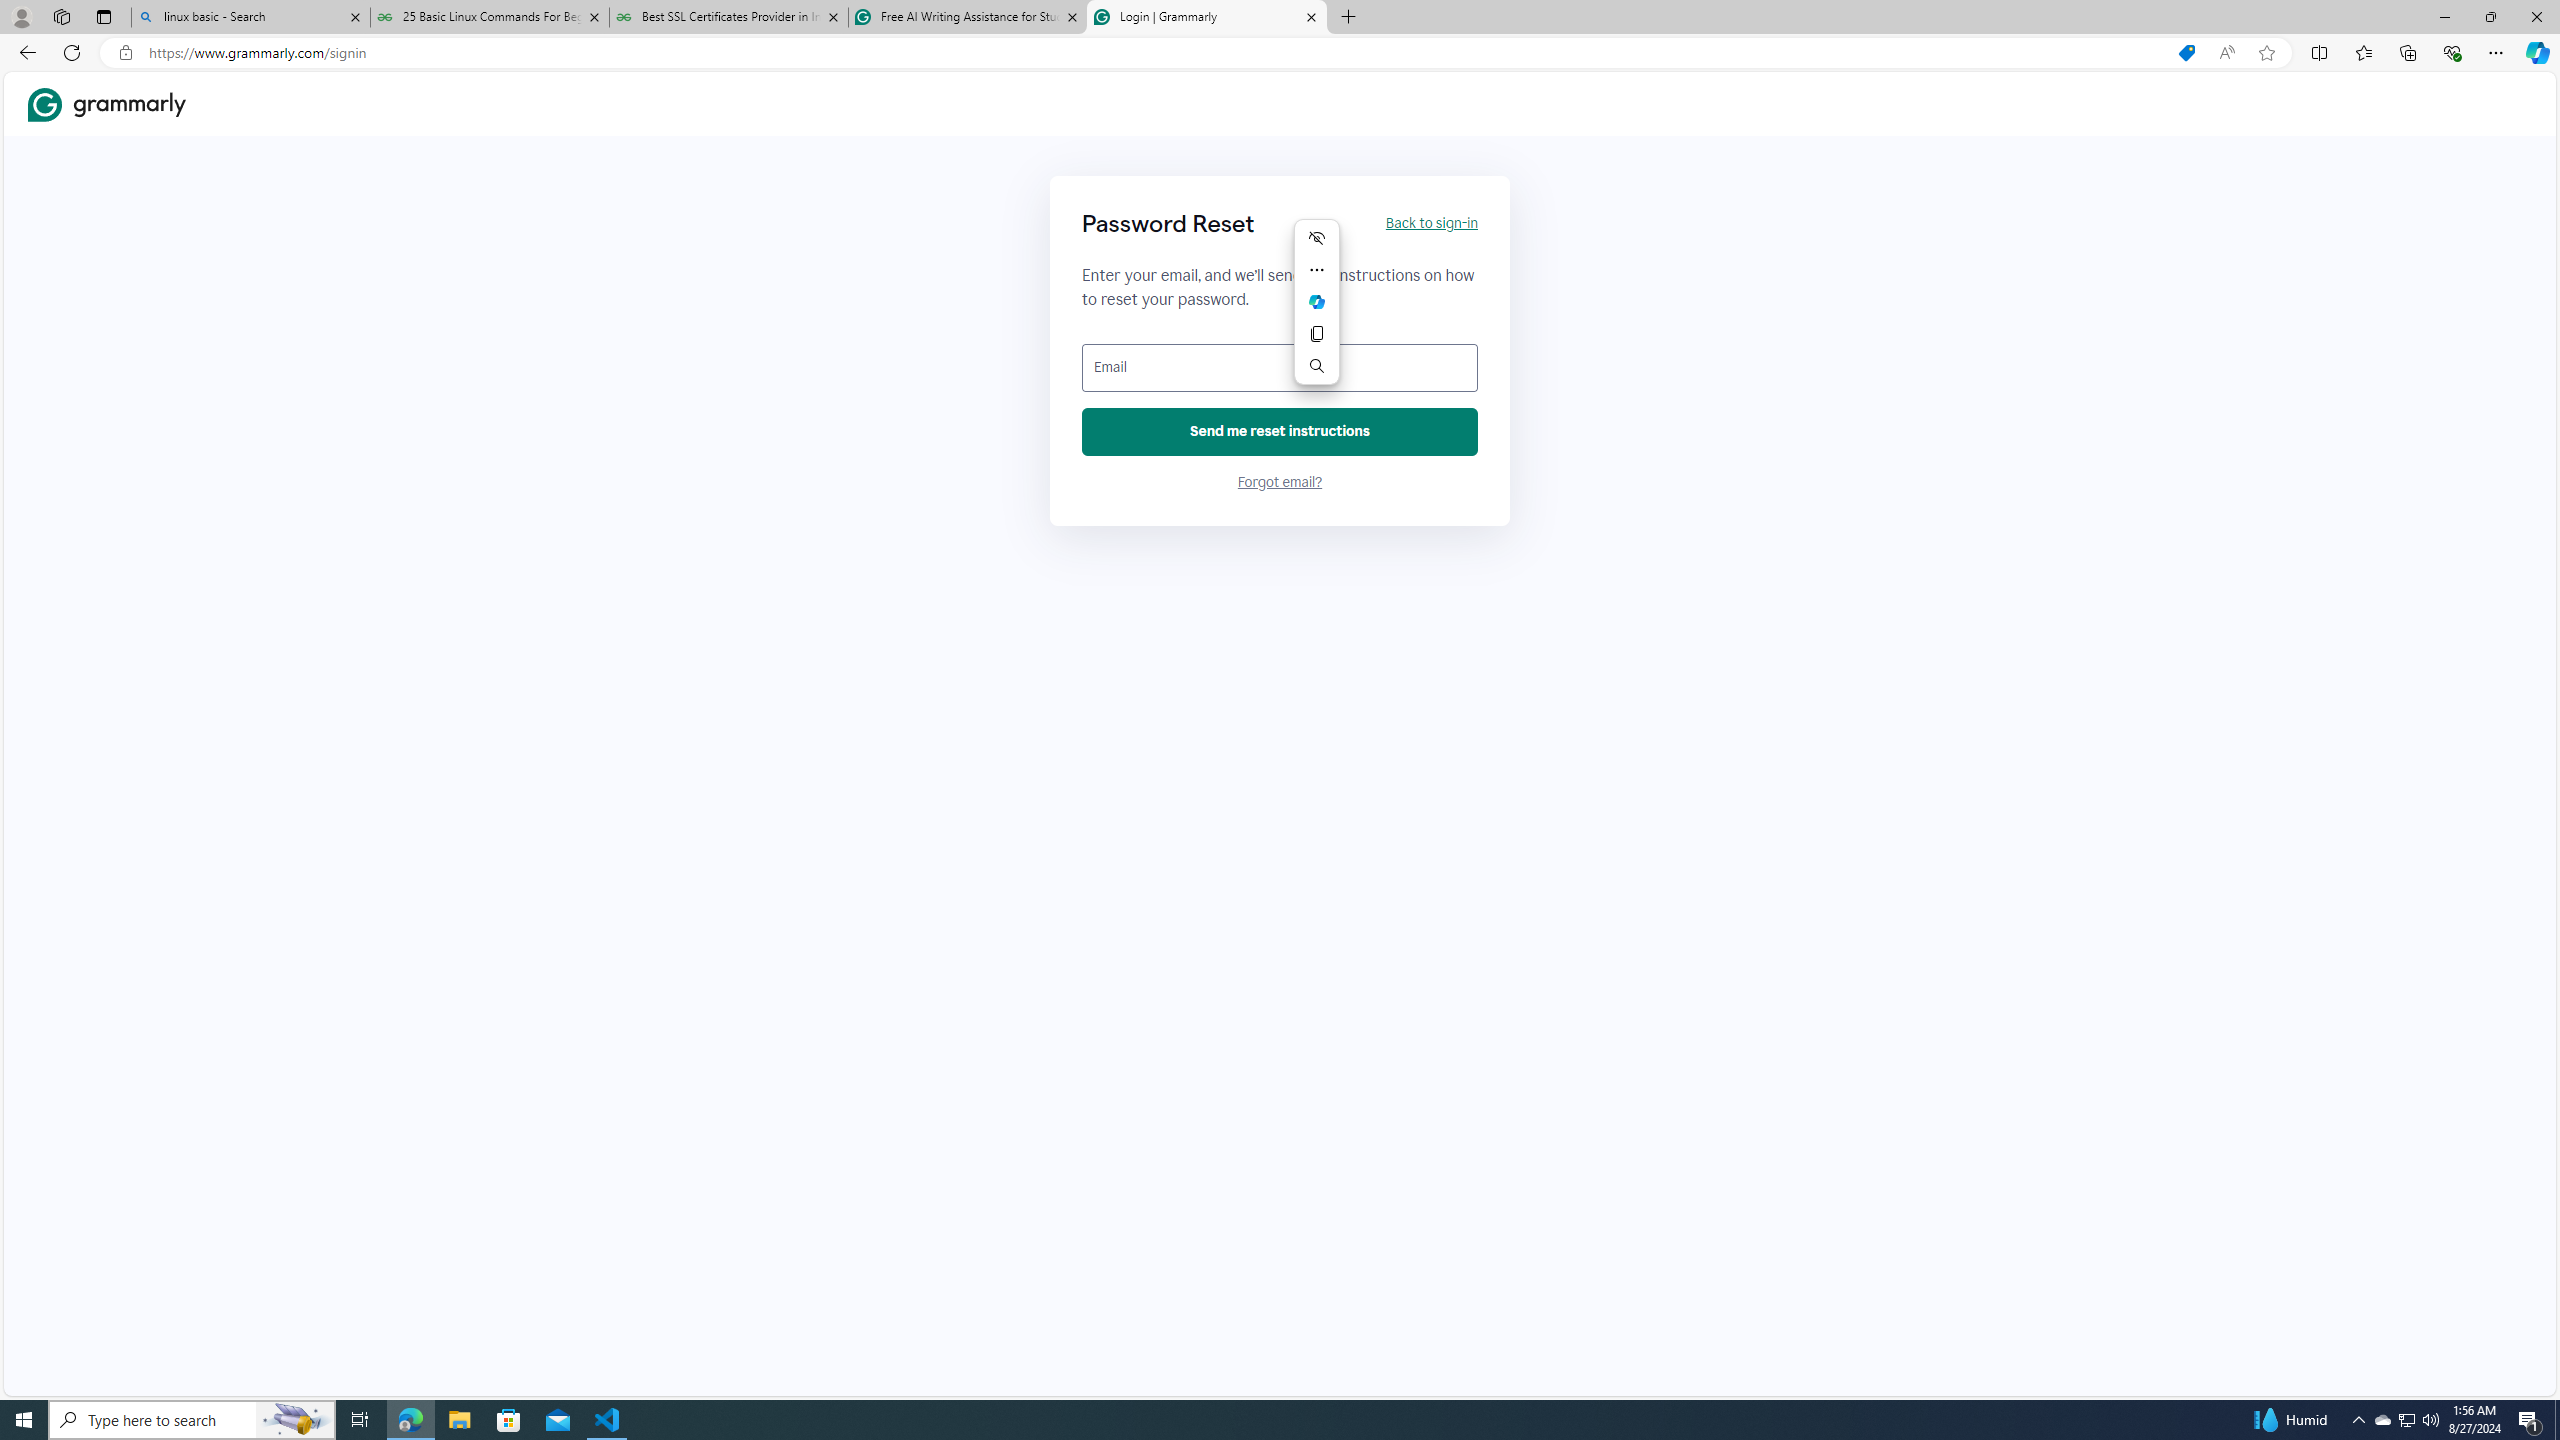 Image resolution: width=2560 pixels, height=1440 pixels. I want to click on Copy, so click(1316, 334).